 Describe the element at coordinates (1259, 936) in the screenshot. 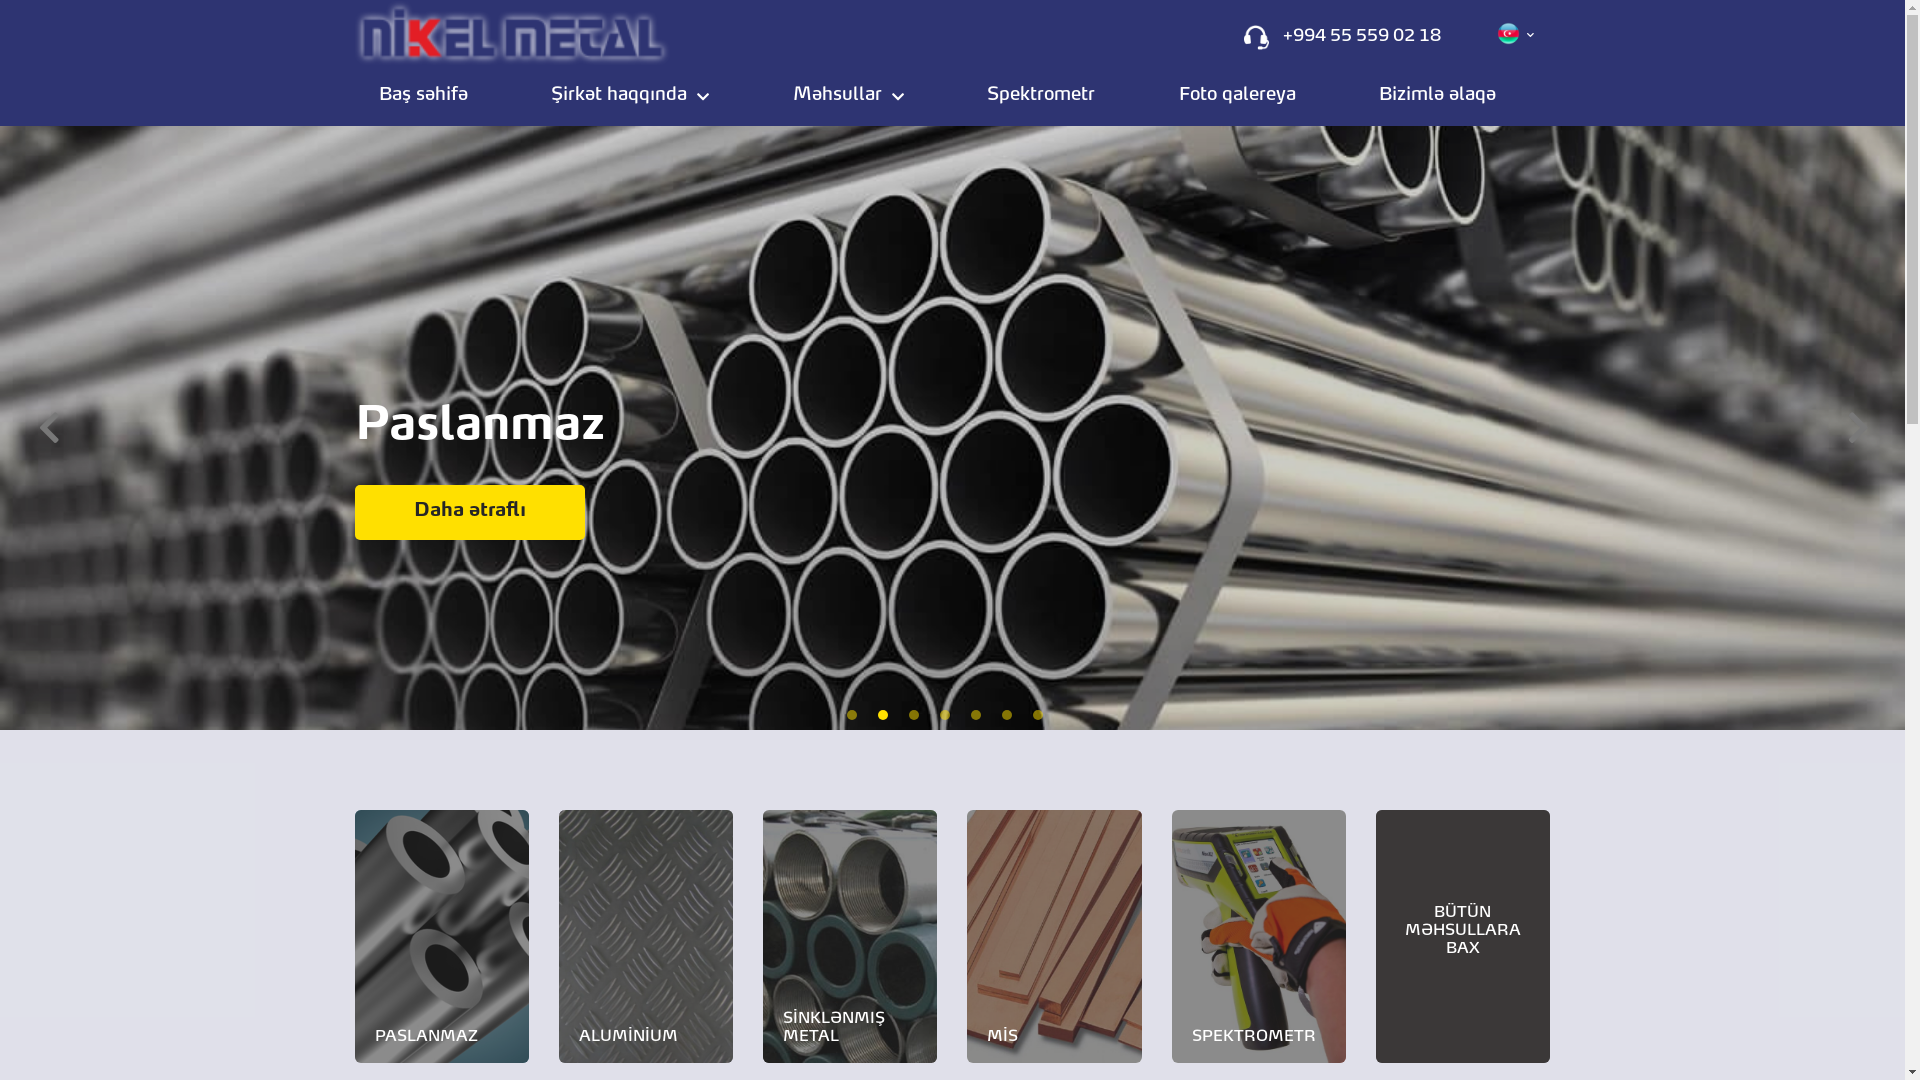

I see `SPEKTROMETR` at that location.